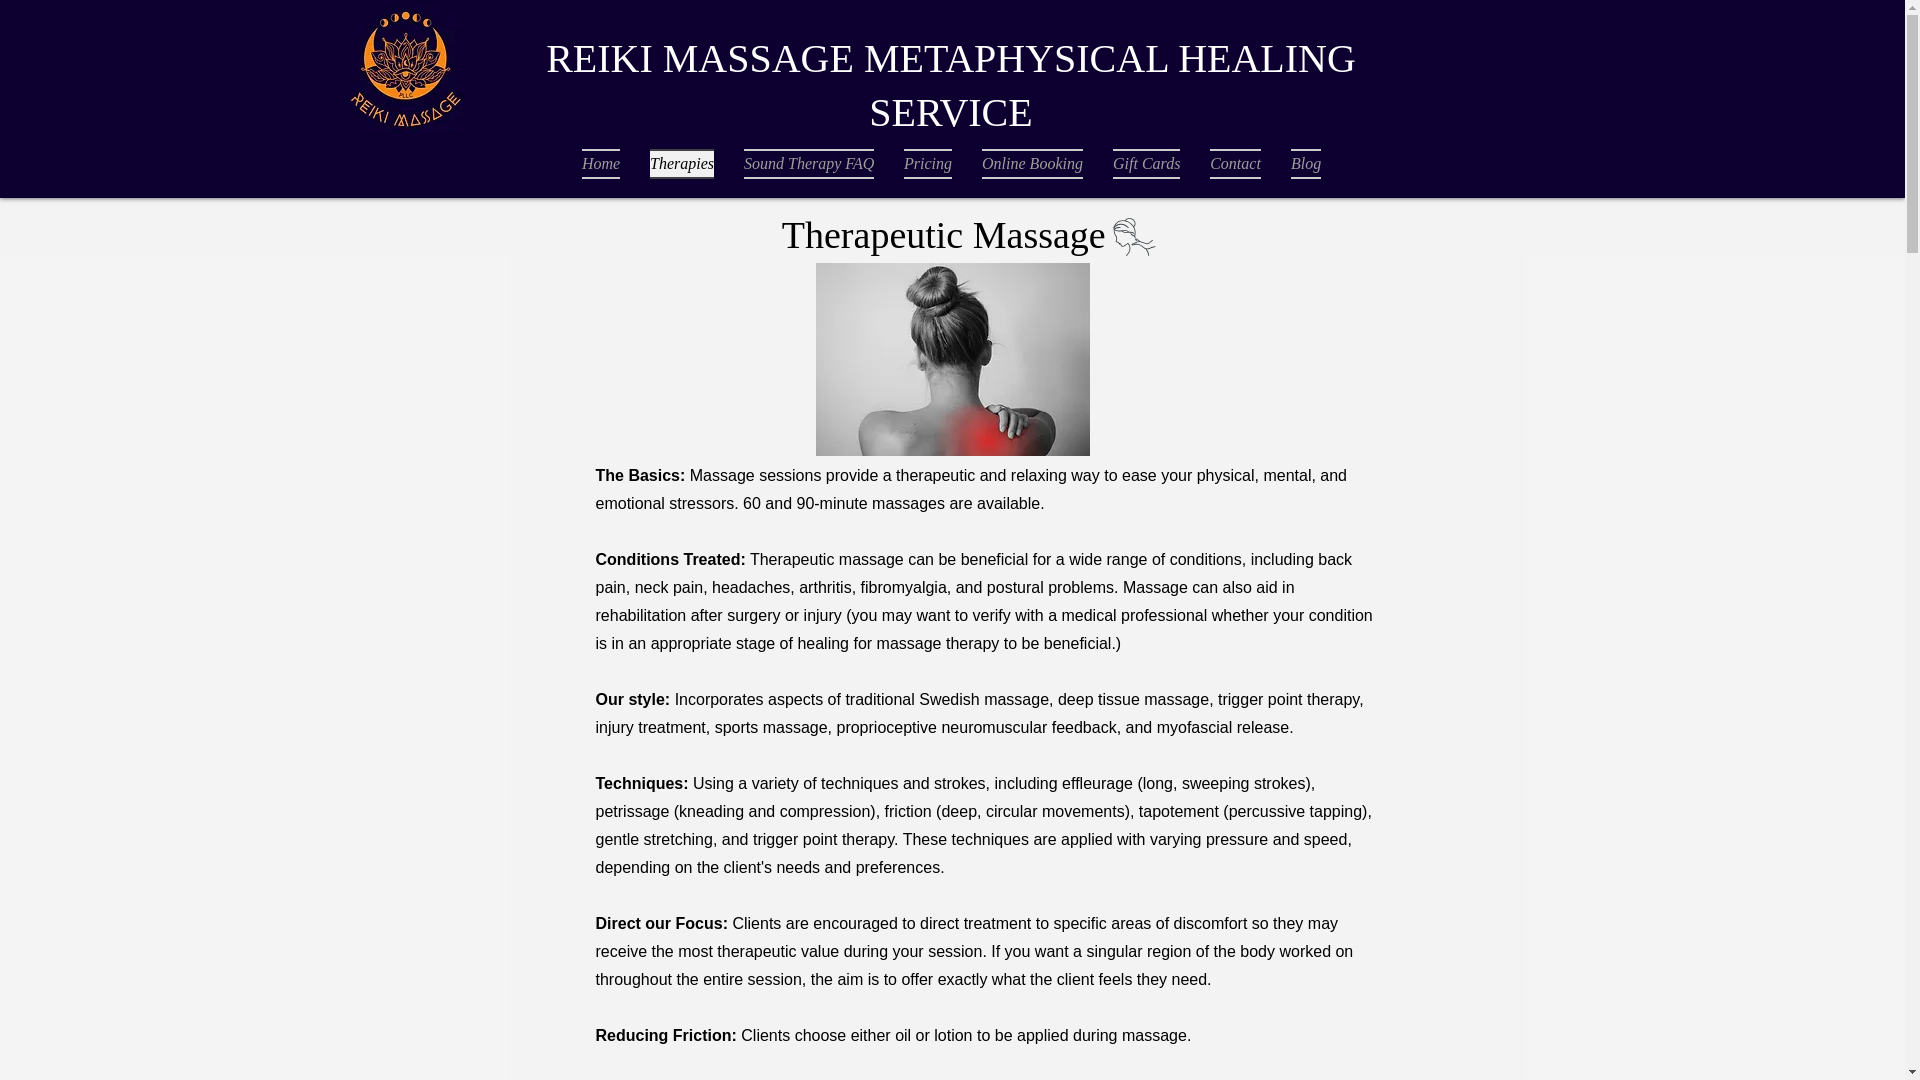 This screenshot has width=1920, height=1080. Describe the element at coordinates (600, 164) in the screenshot. I see `Home` at that location.